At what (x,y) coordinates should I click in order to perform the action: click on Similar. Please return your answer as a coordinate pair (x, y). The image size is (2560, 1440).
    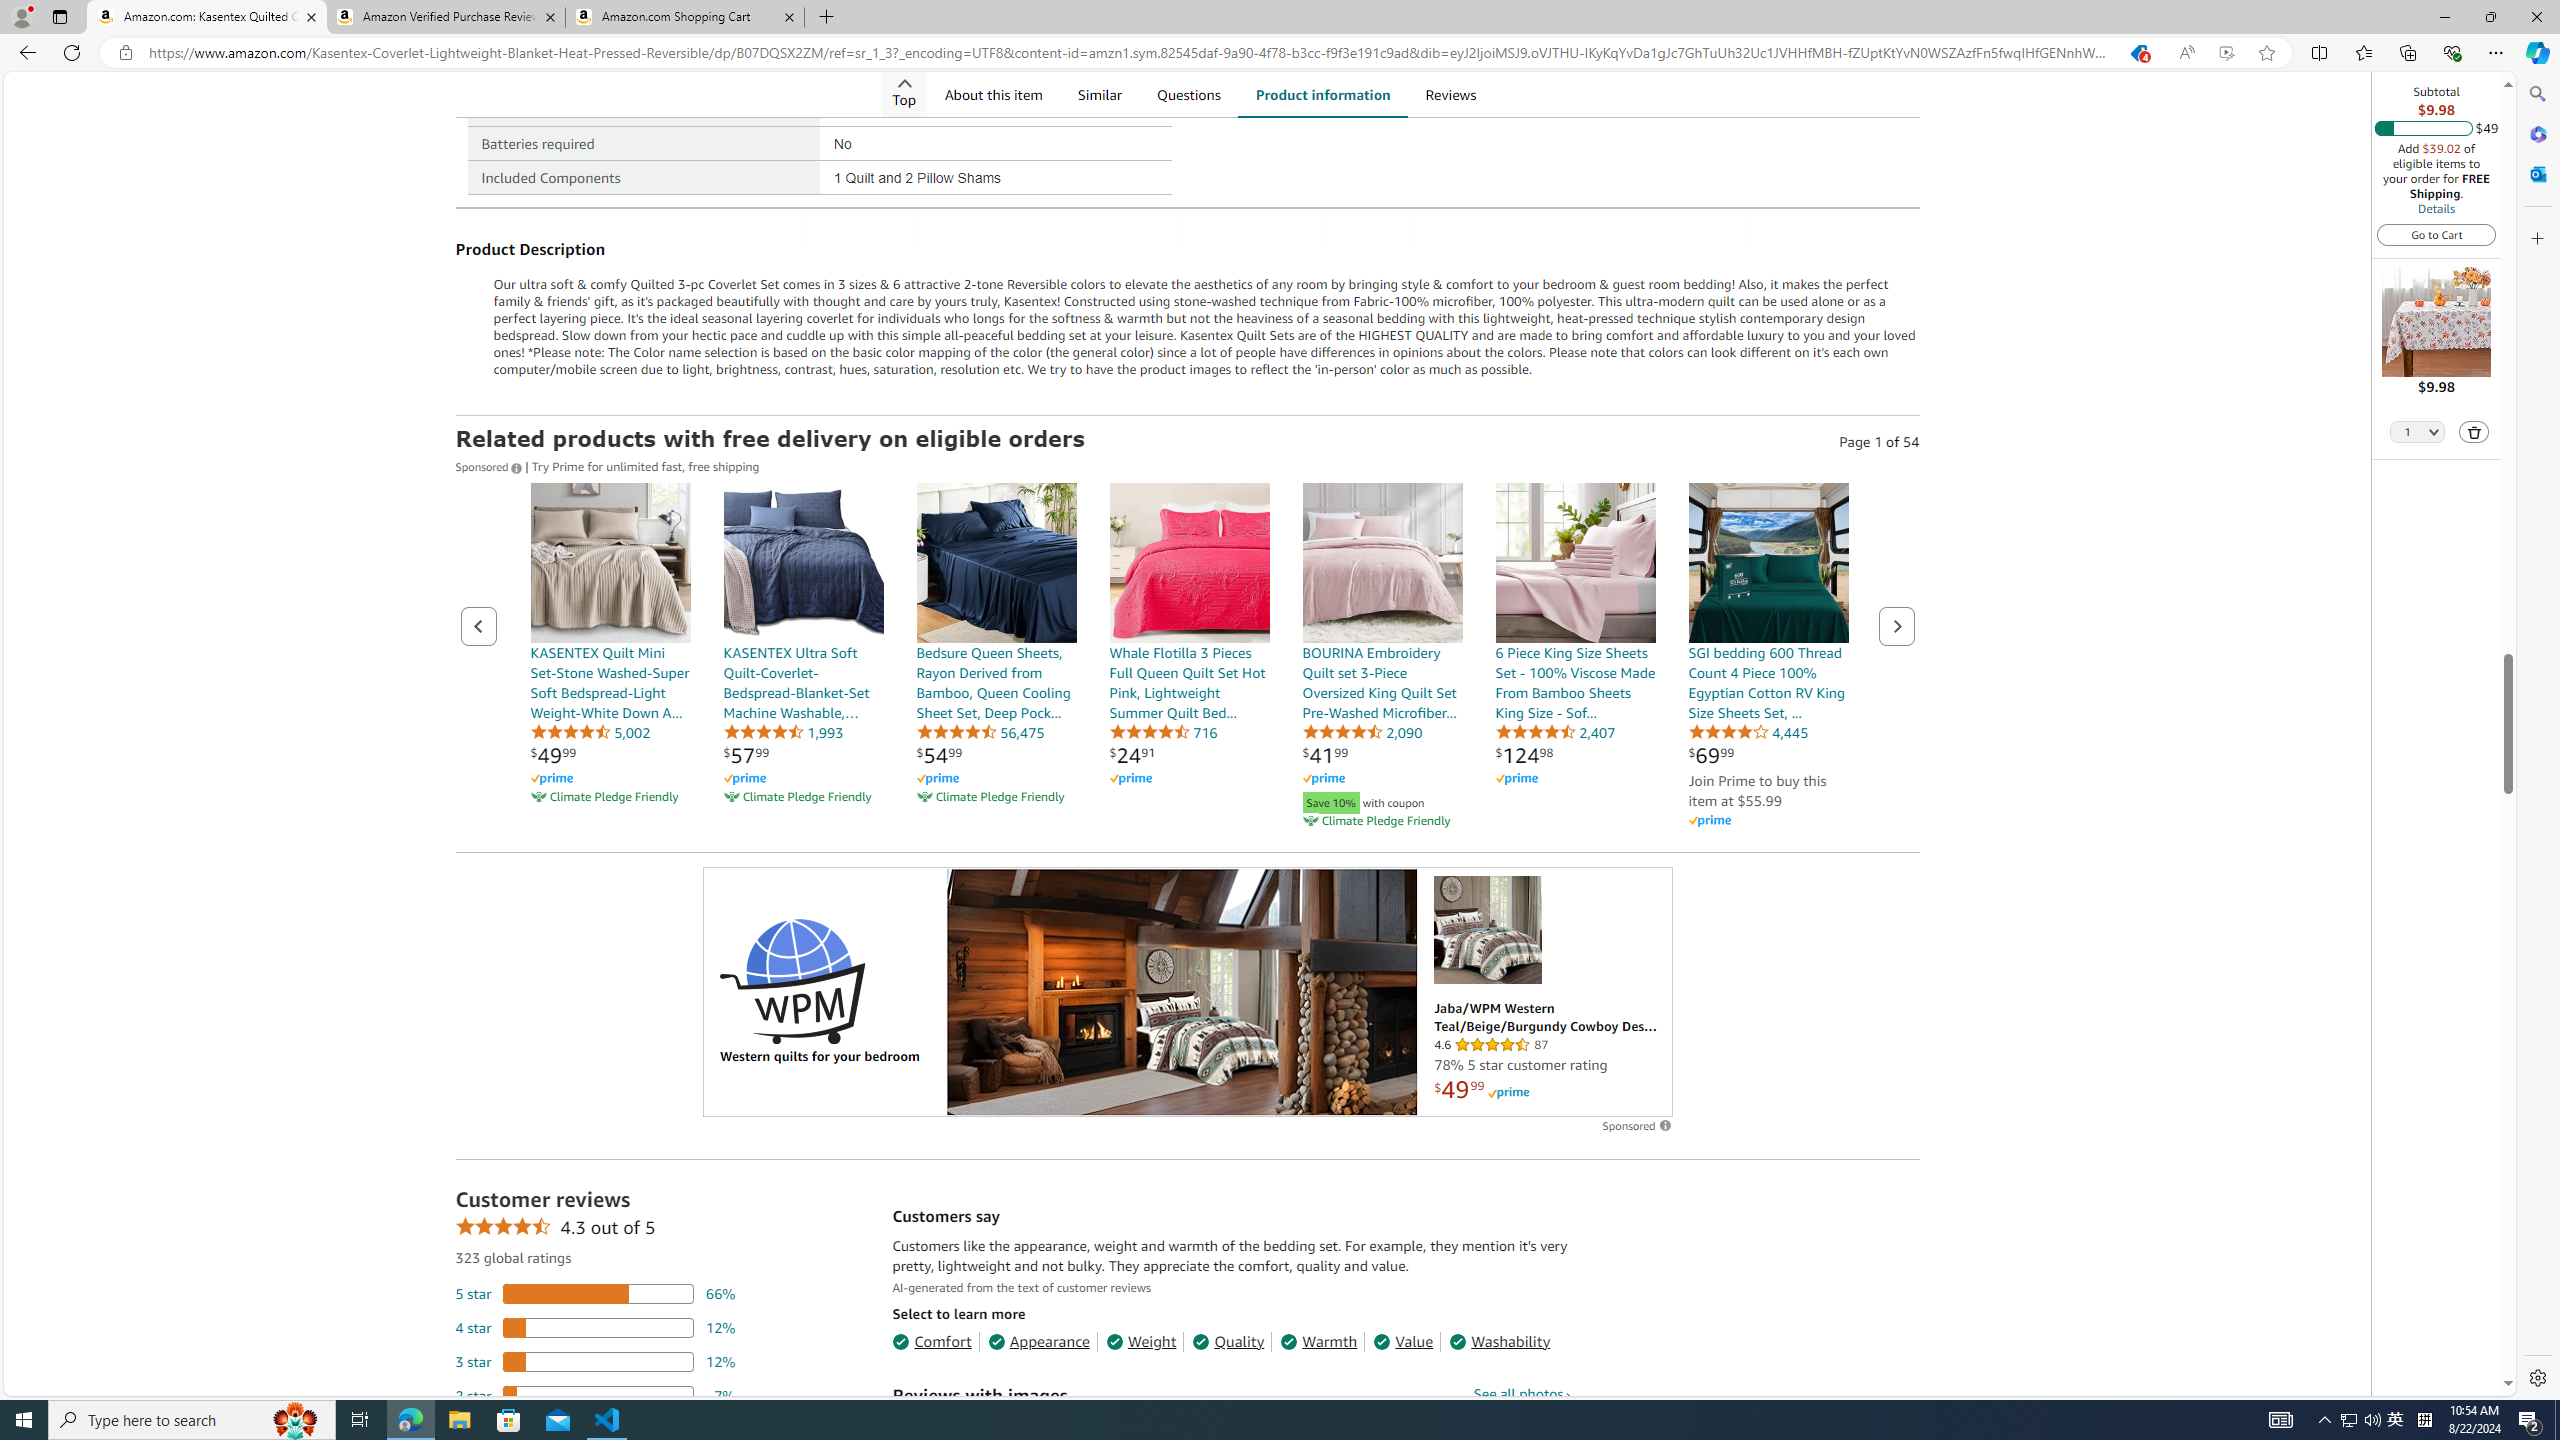
    Looking at the image, I should click on (1099, 94).